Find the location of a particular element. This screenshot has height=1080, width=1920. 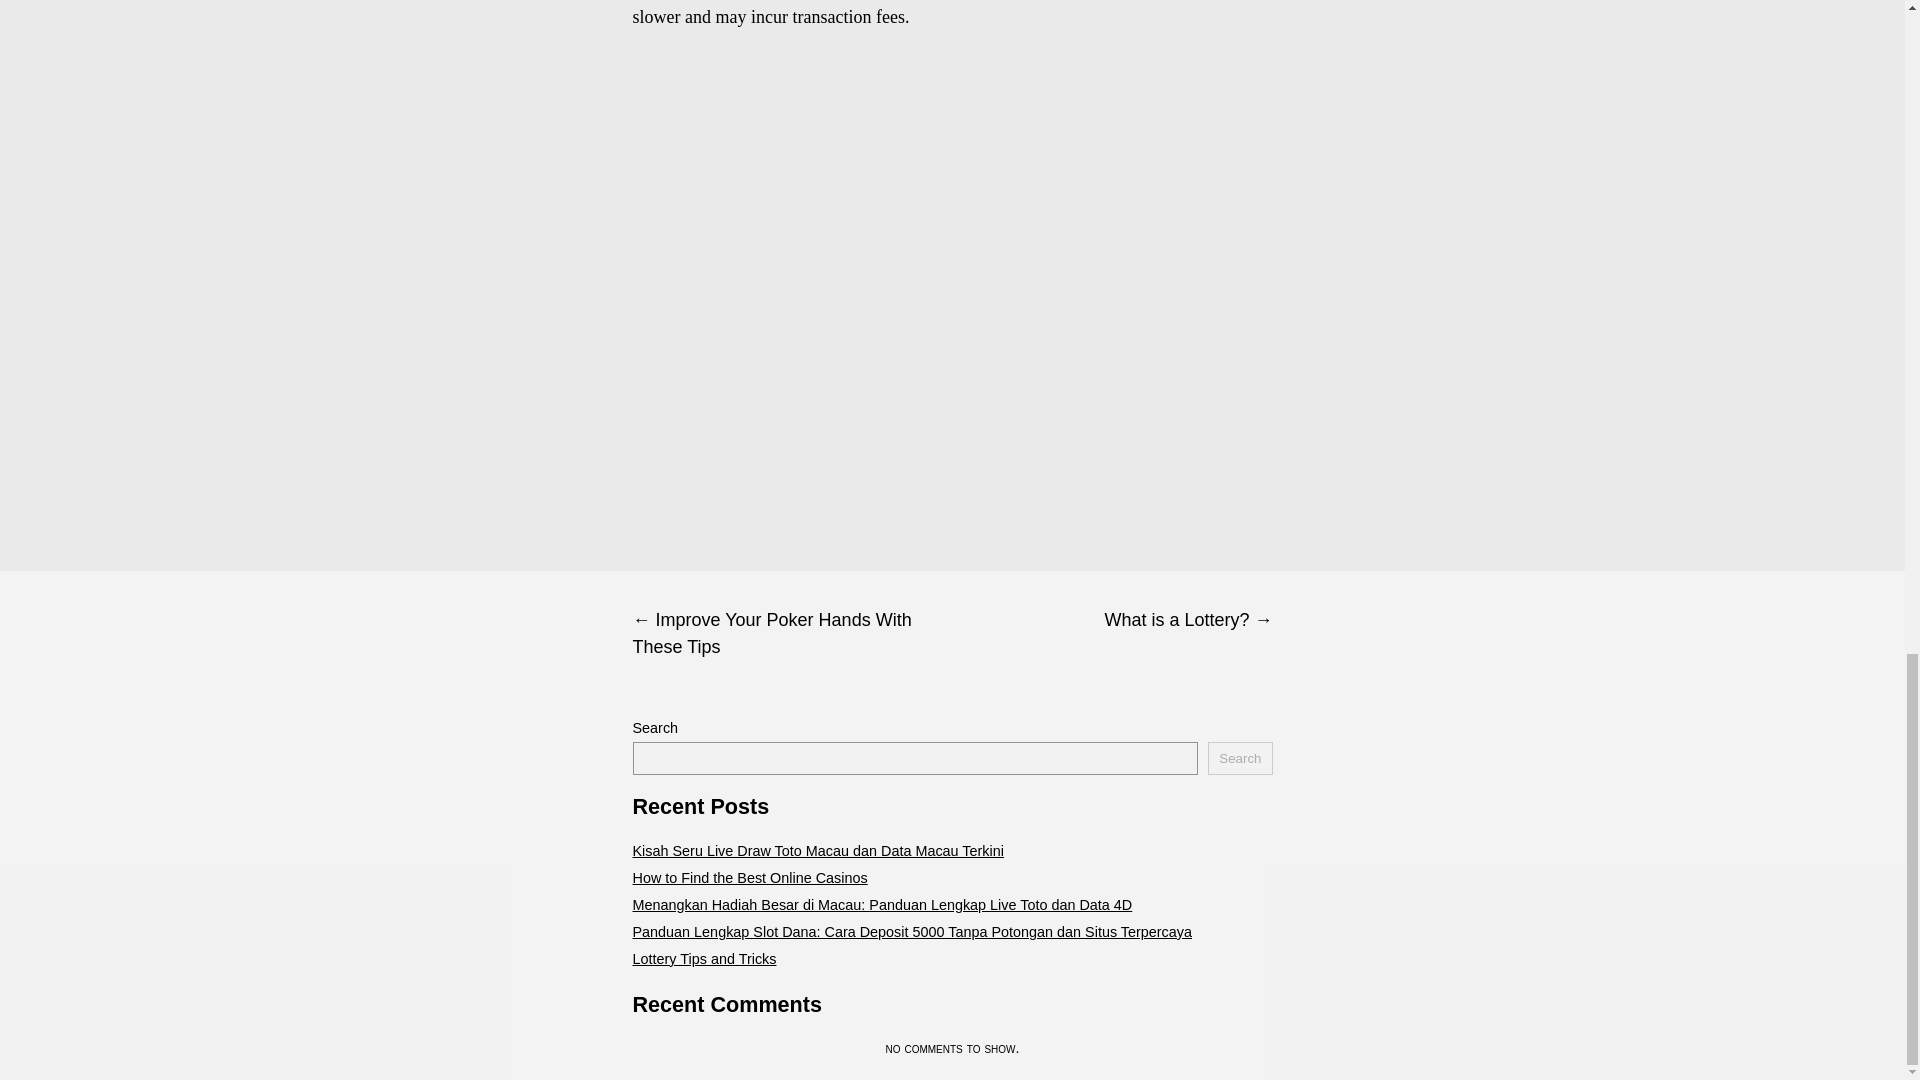

What is a Lottery? is located at coordinates (1112, 620).